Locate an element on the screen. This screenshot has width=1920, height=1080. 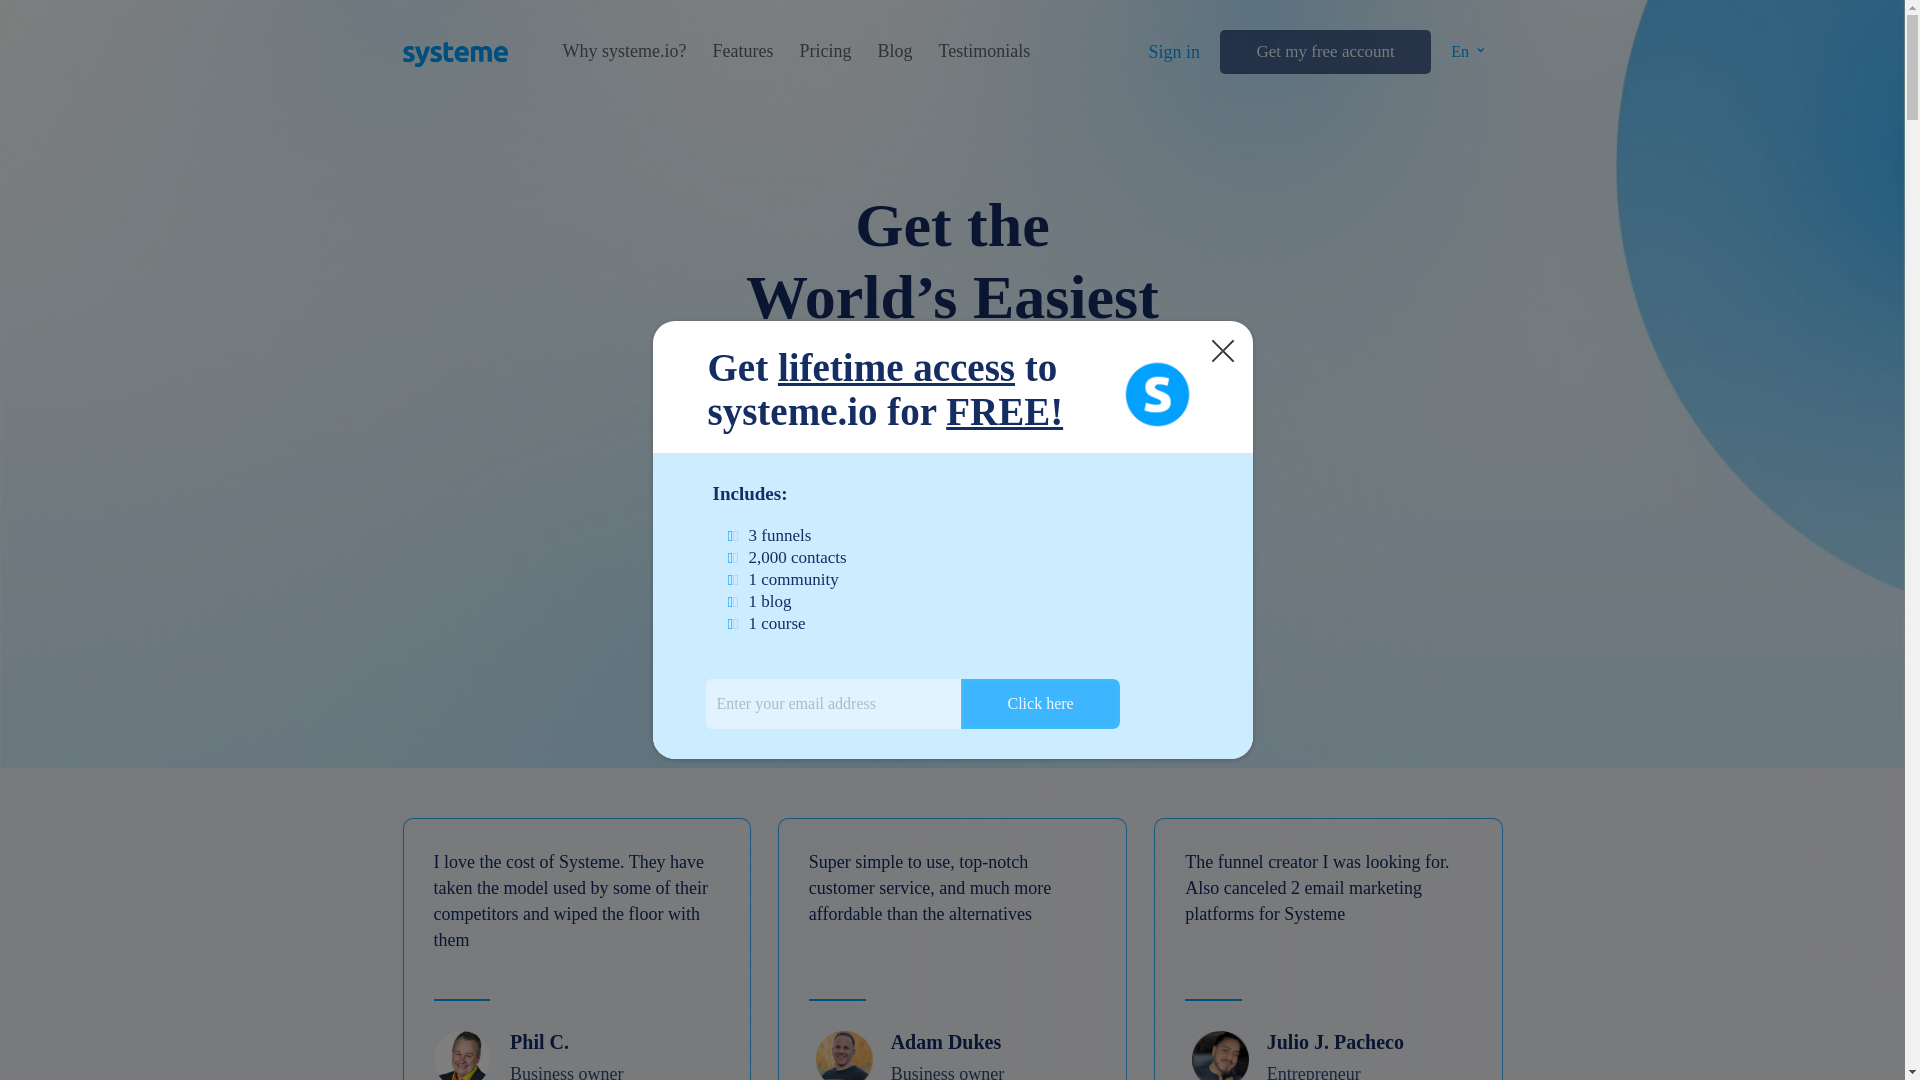
Sign in is located at coordinates (1174, 52).